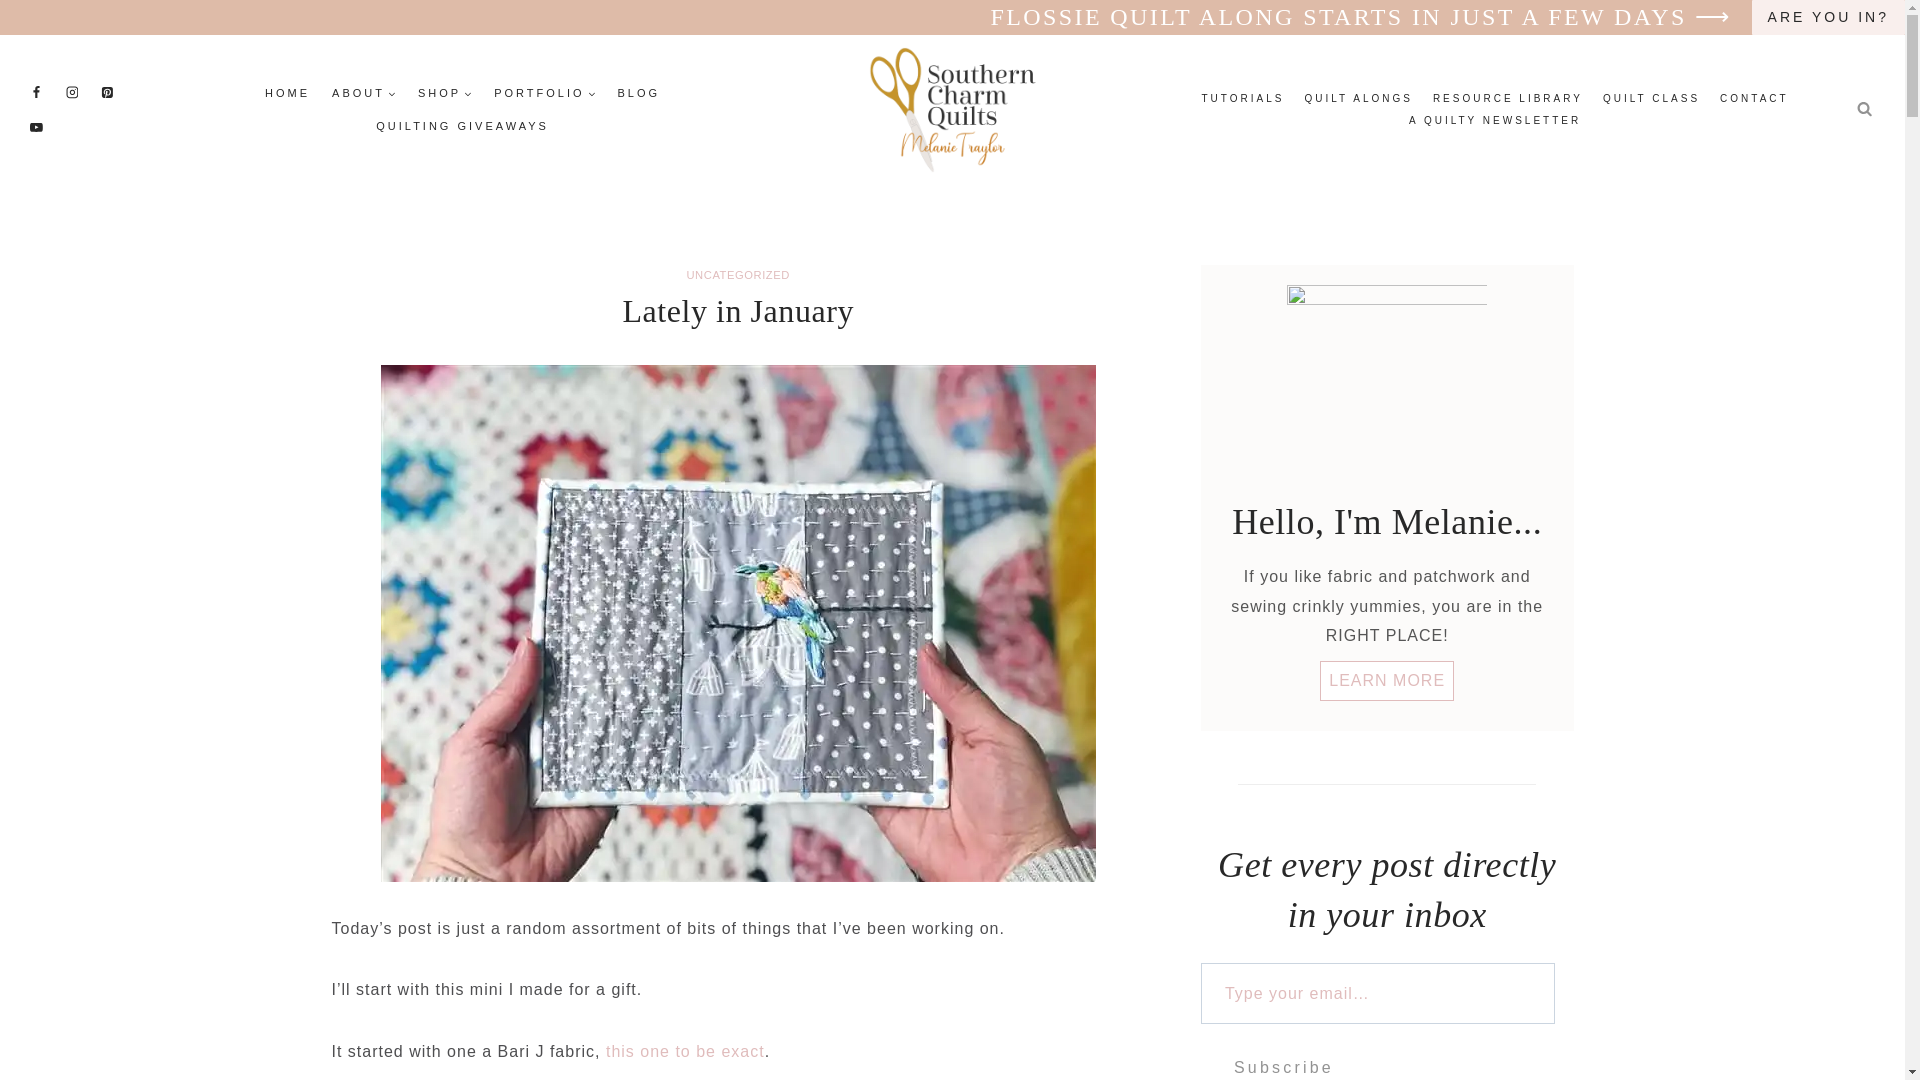  What do you see at coordinates (544, 92) in the screenshot?
I see `PORTFOLIO` at bounding box center [544, 92].